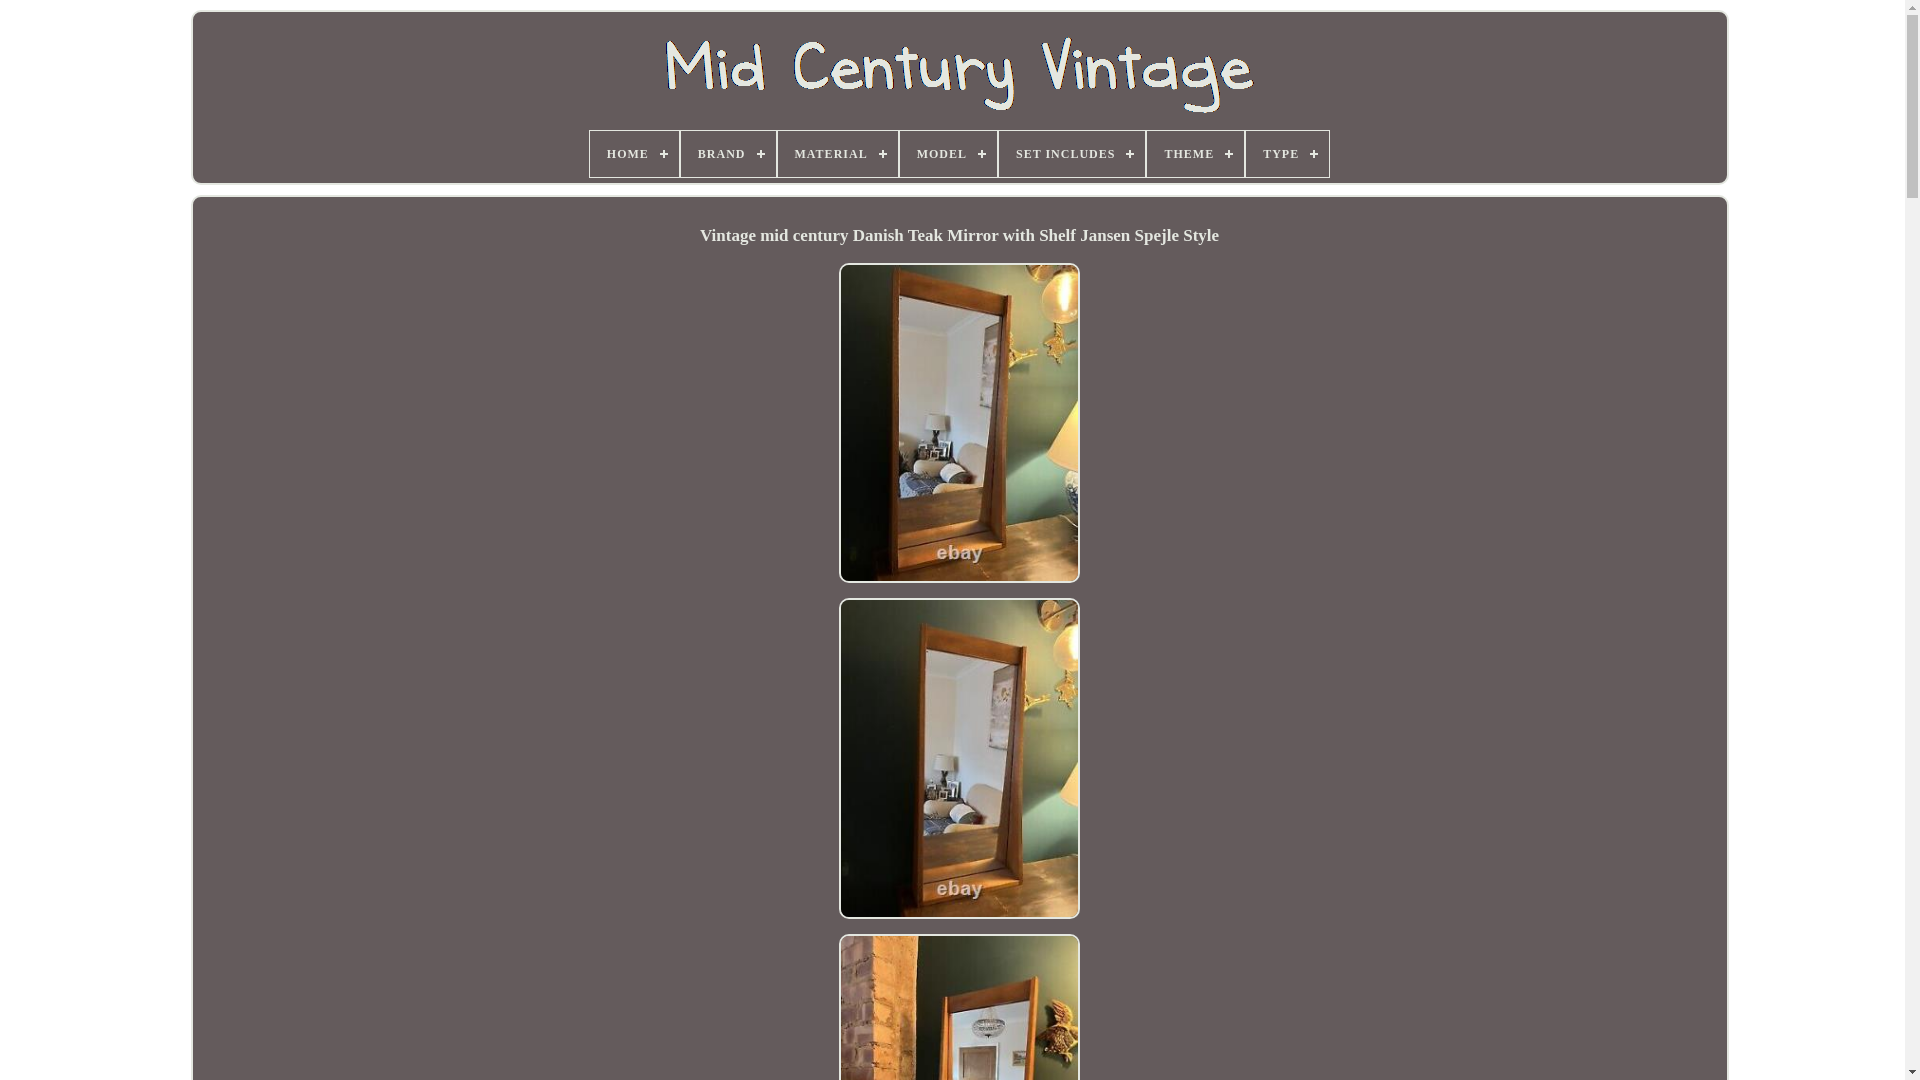  Describe the element at coordinates (728, 154) in the screenshot. I see `BRAND` at that location.